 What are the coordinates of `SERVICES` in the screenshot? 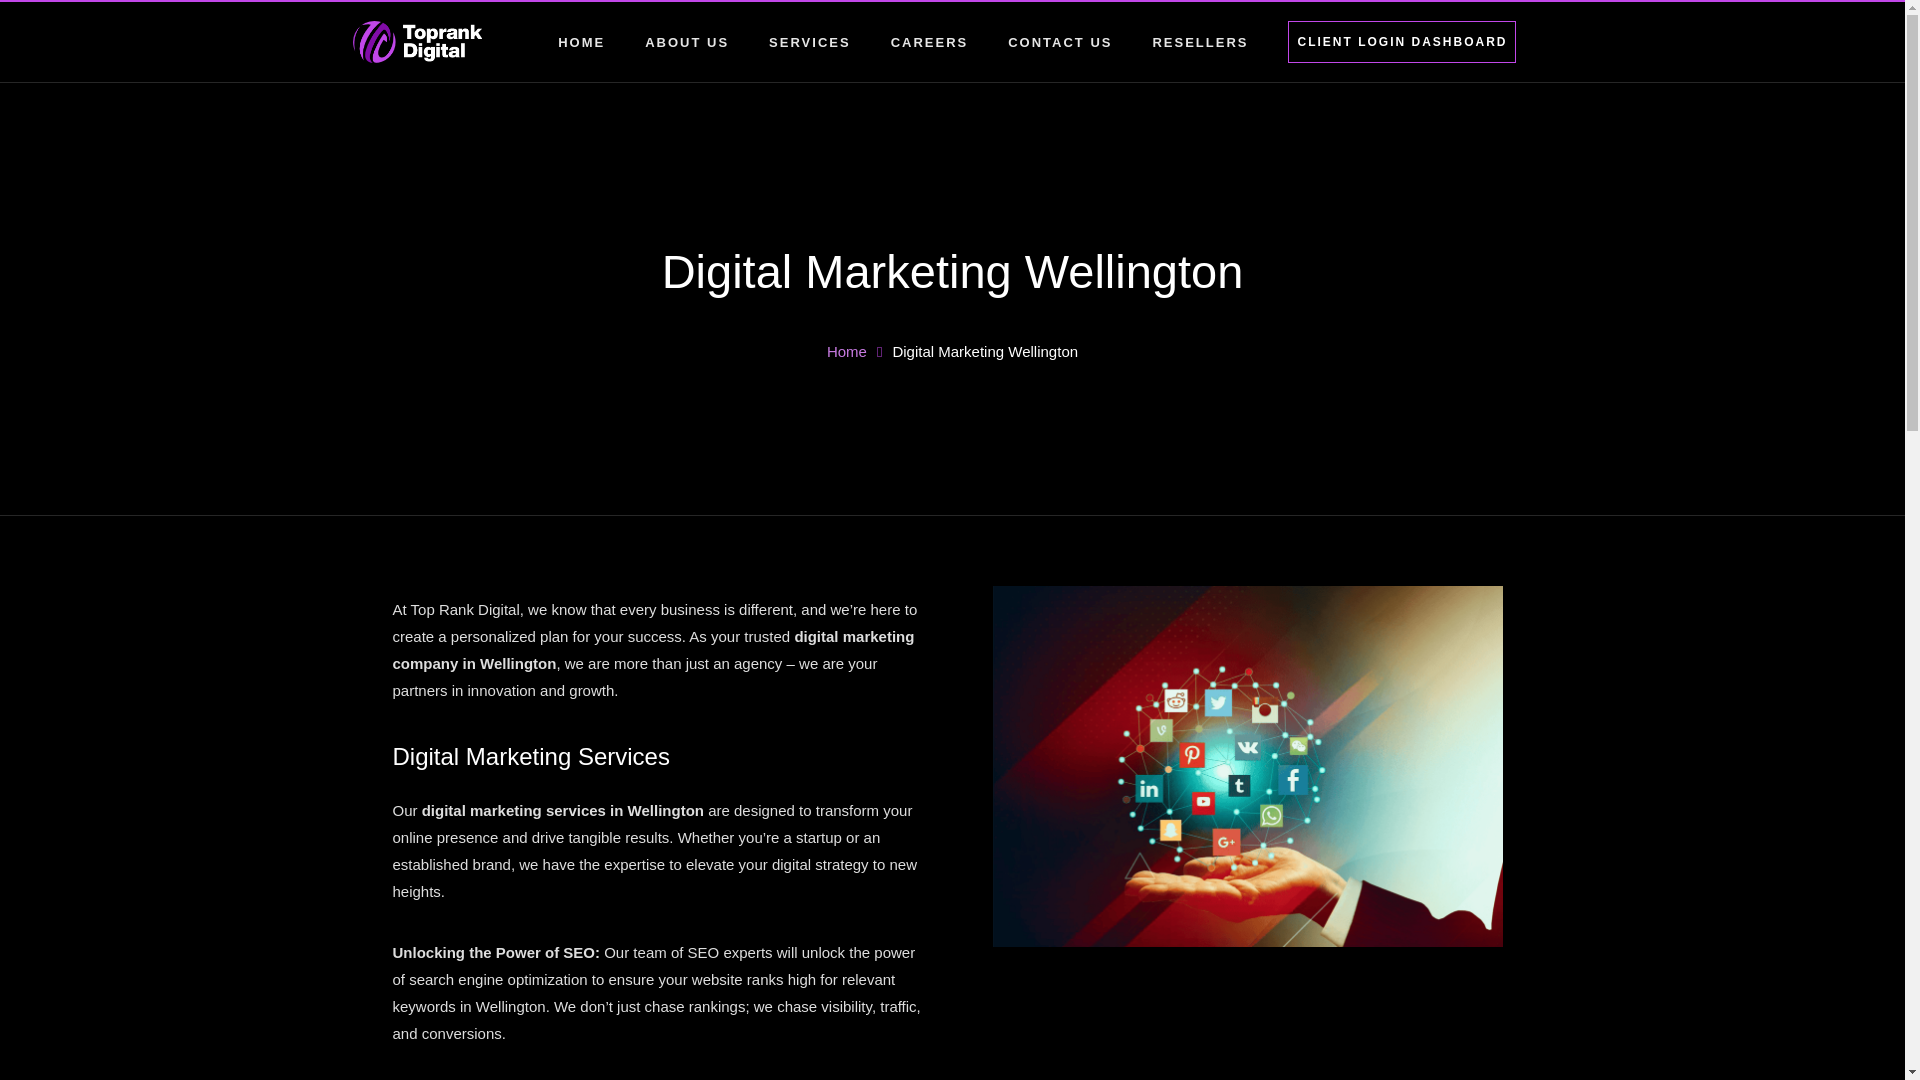 It's located at (602, 42).